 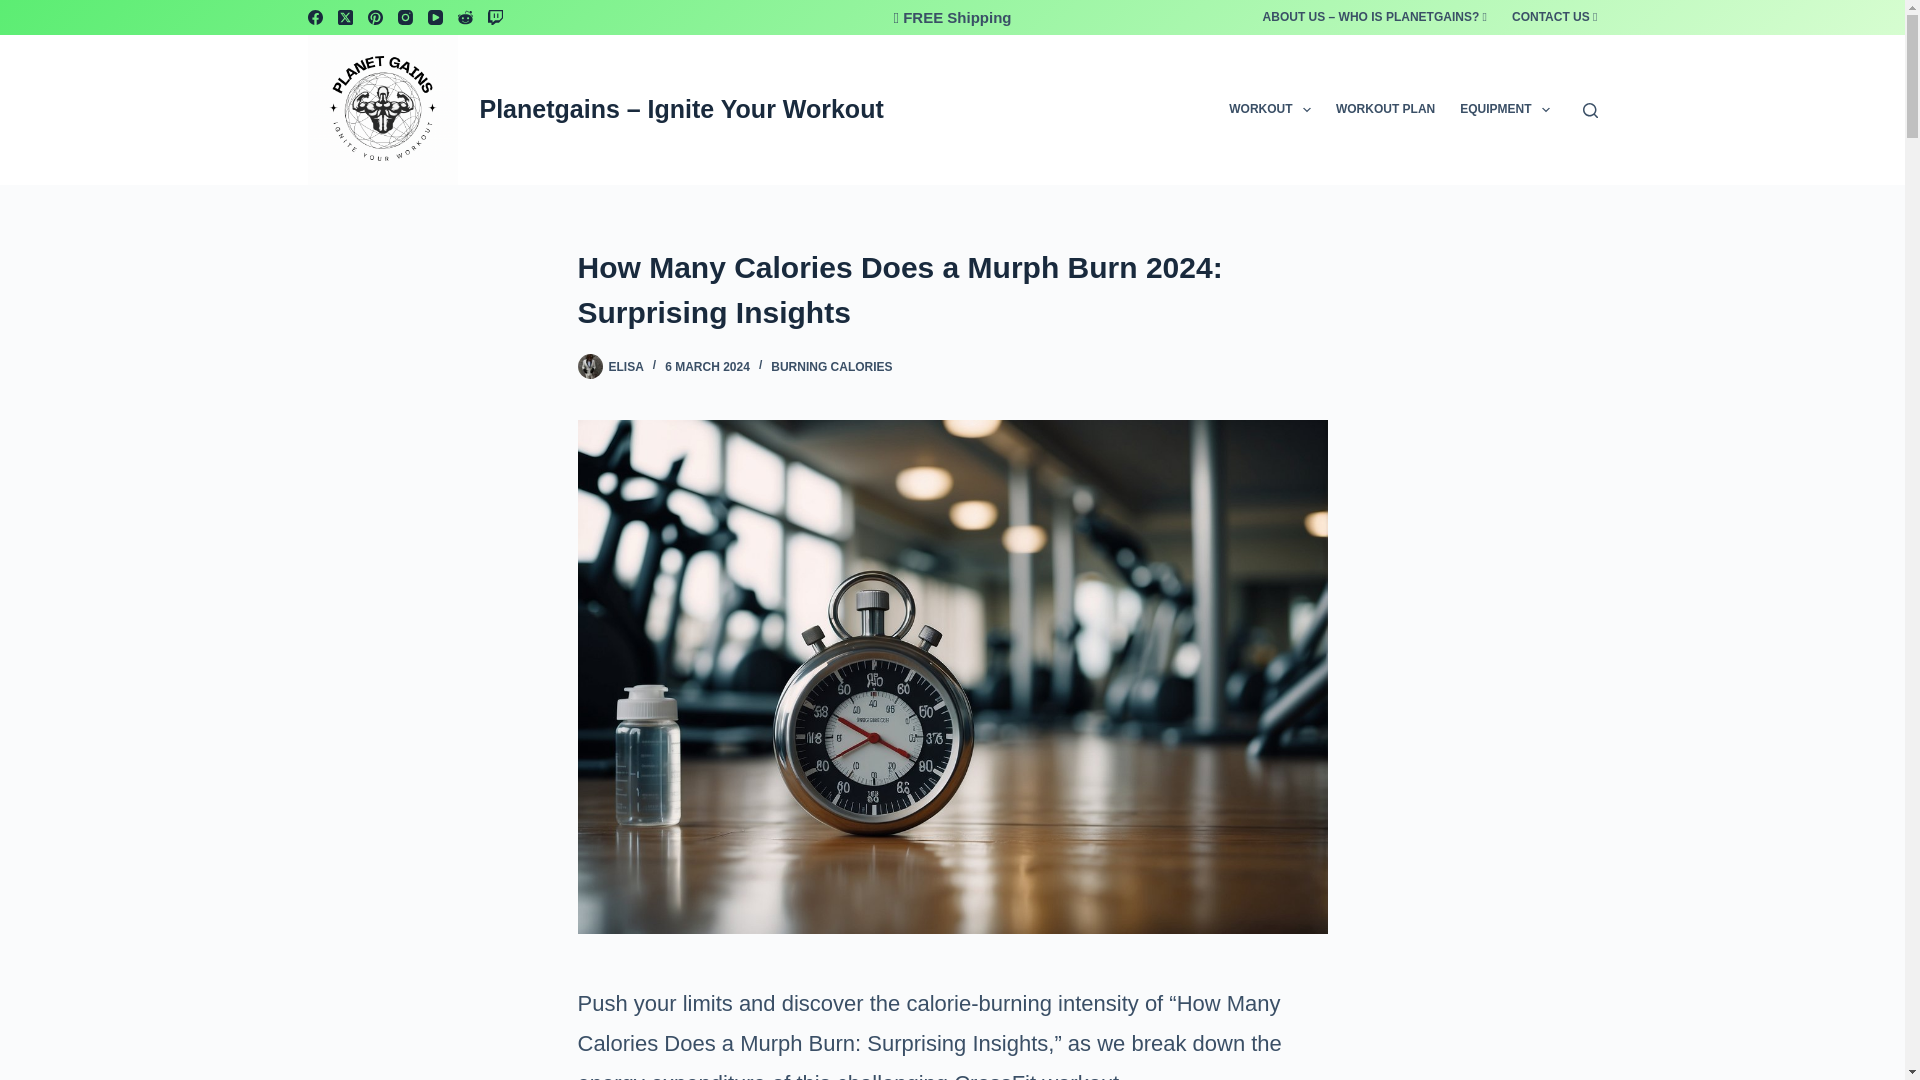 What do you see at coordinates (20, 10) in the screenshot?
I see `Skip to content` at bounding box center [20, 10].